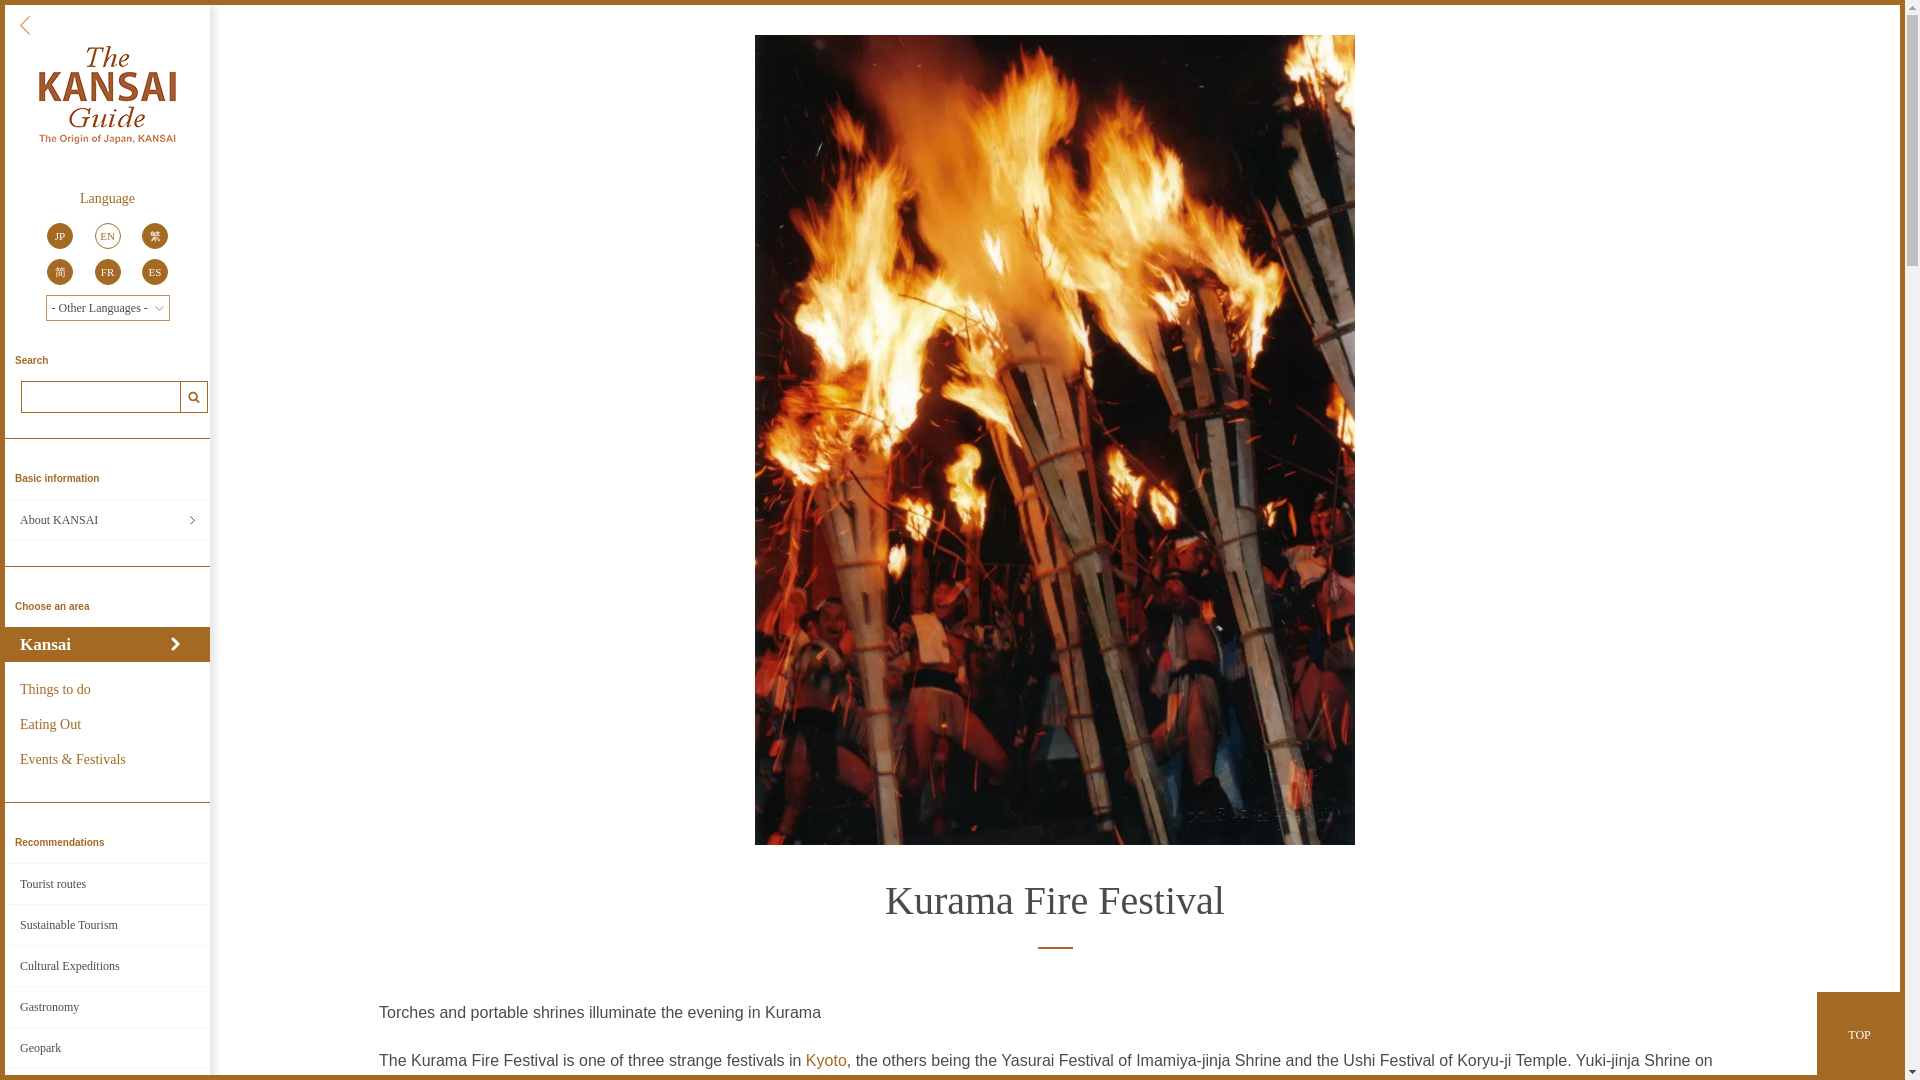 This screenshot has height=1080, width=1920. Describe the element at coordinates (107, 884) in the screenshot. I see `Tourist routes` at that location.